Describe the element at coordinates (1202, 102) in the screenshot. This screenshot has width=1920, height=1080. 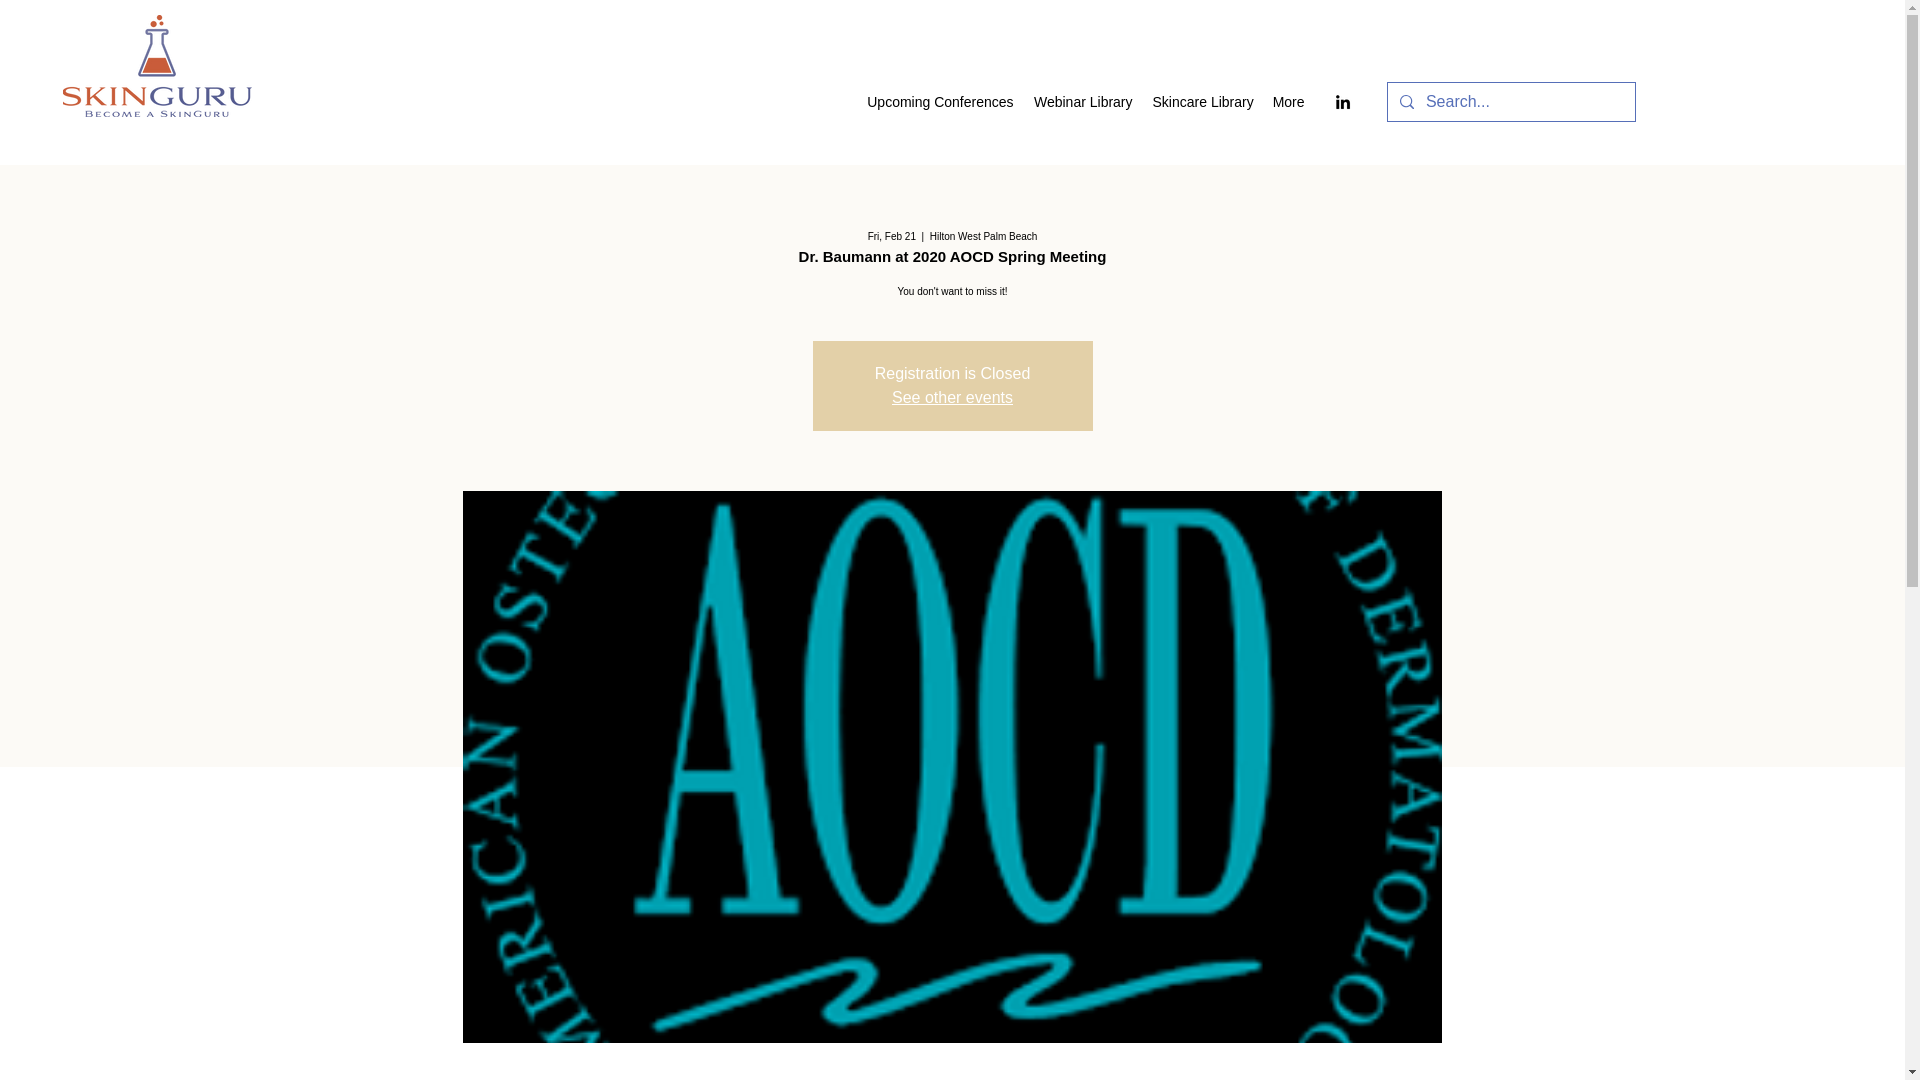
I see `Skincare Library` at that location.